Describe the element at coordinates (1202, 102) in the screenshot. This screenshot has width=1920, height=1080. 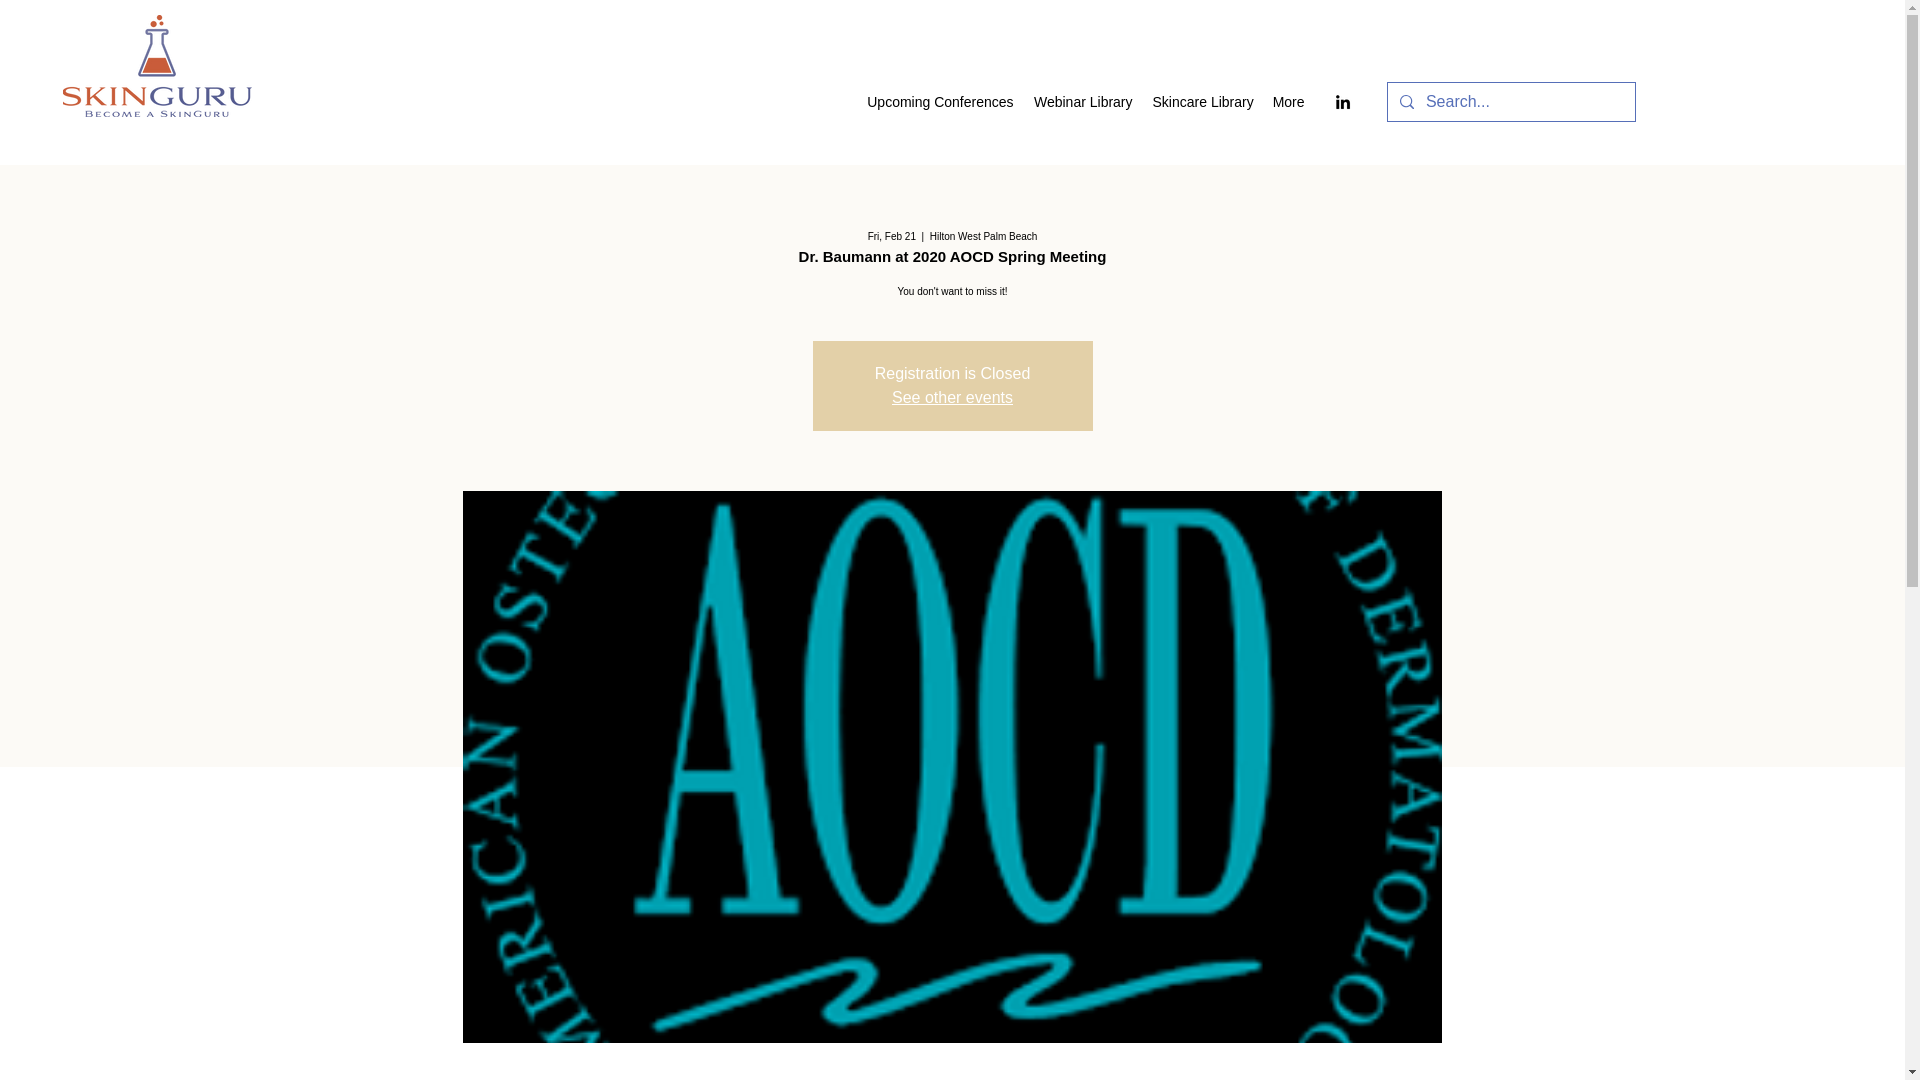
I see `Skincare Library` at that location.